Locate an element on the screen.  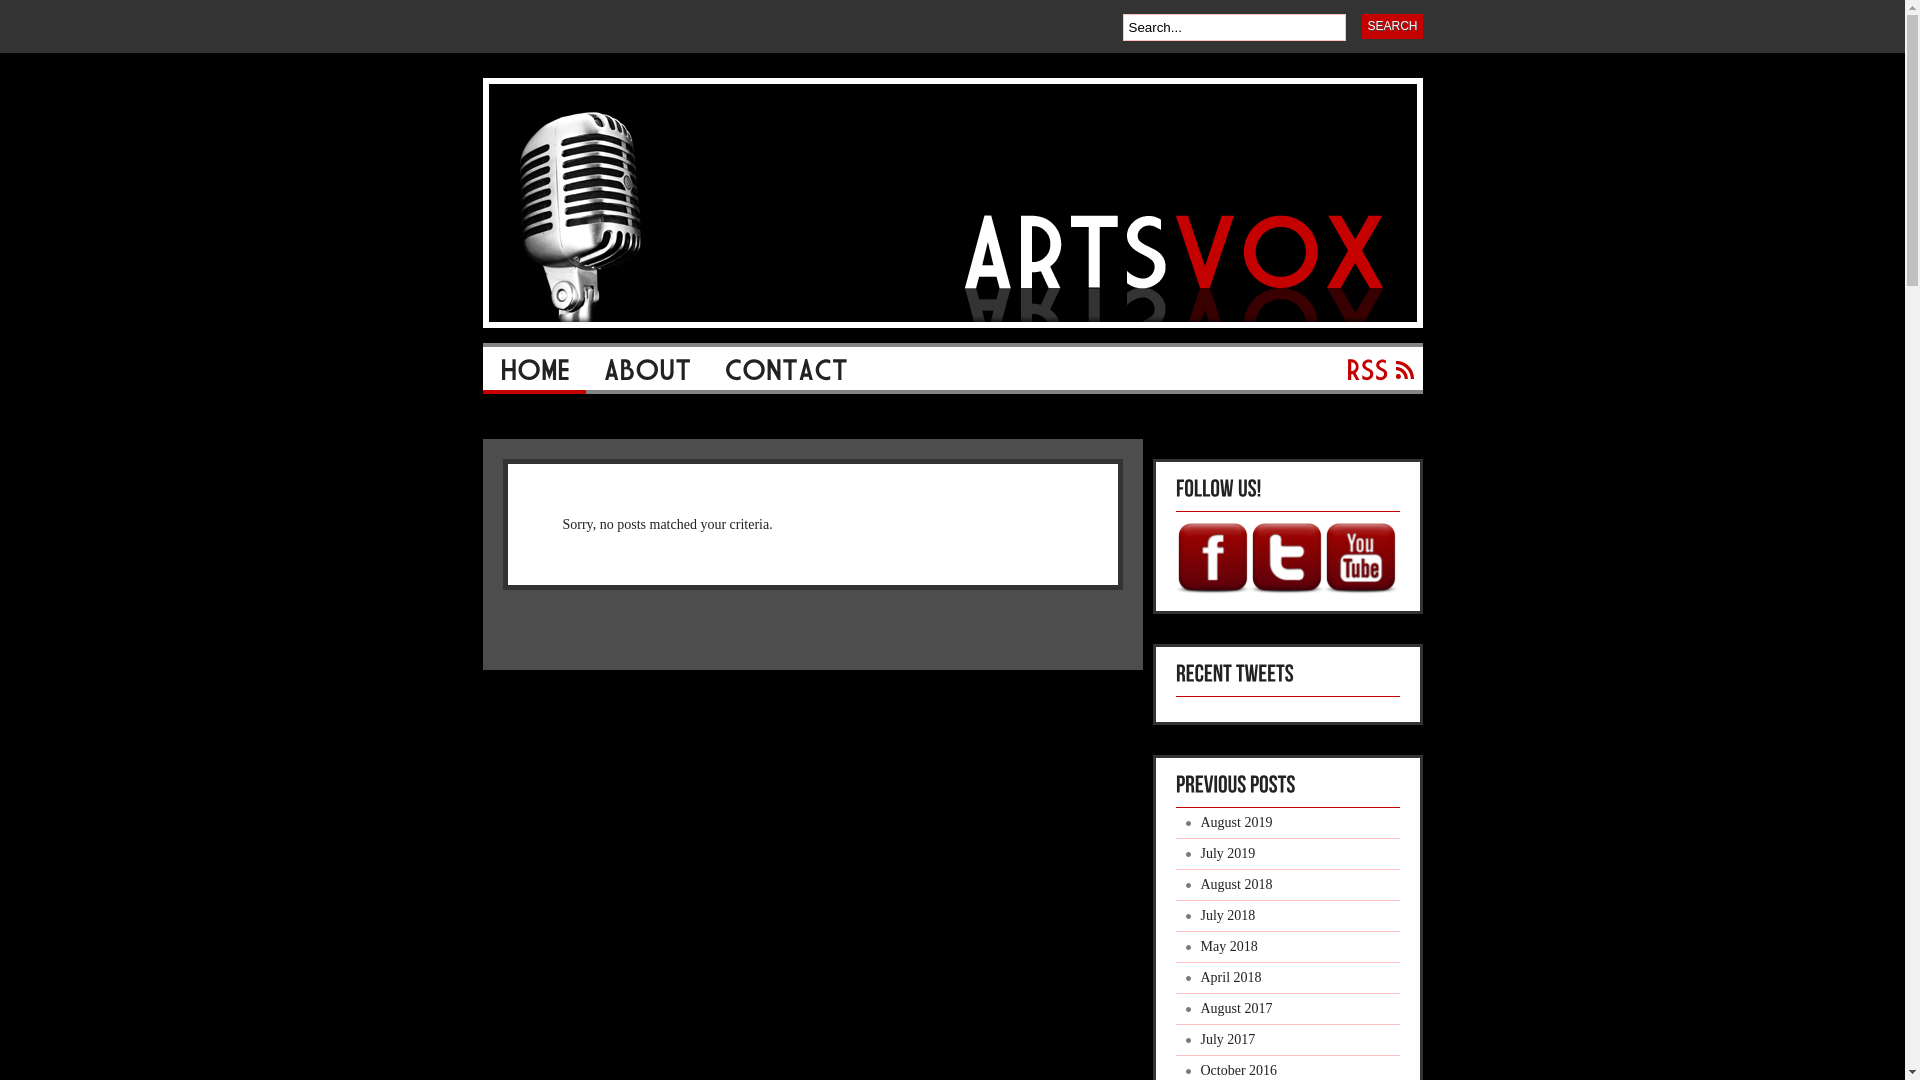
August 2019 is located at coordinates (1288, 824).